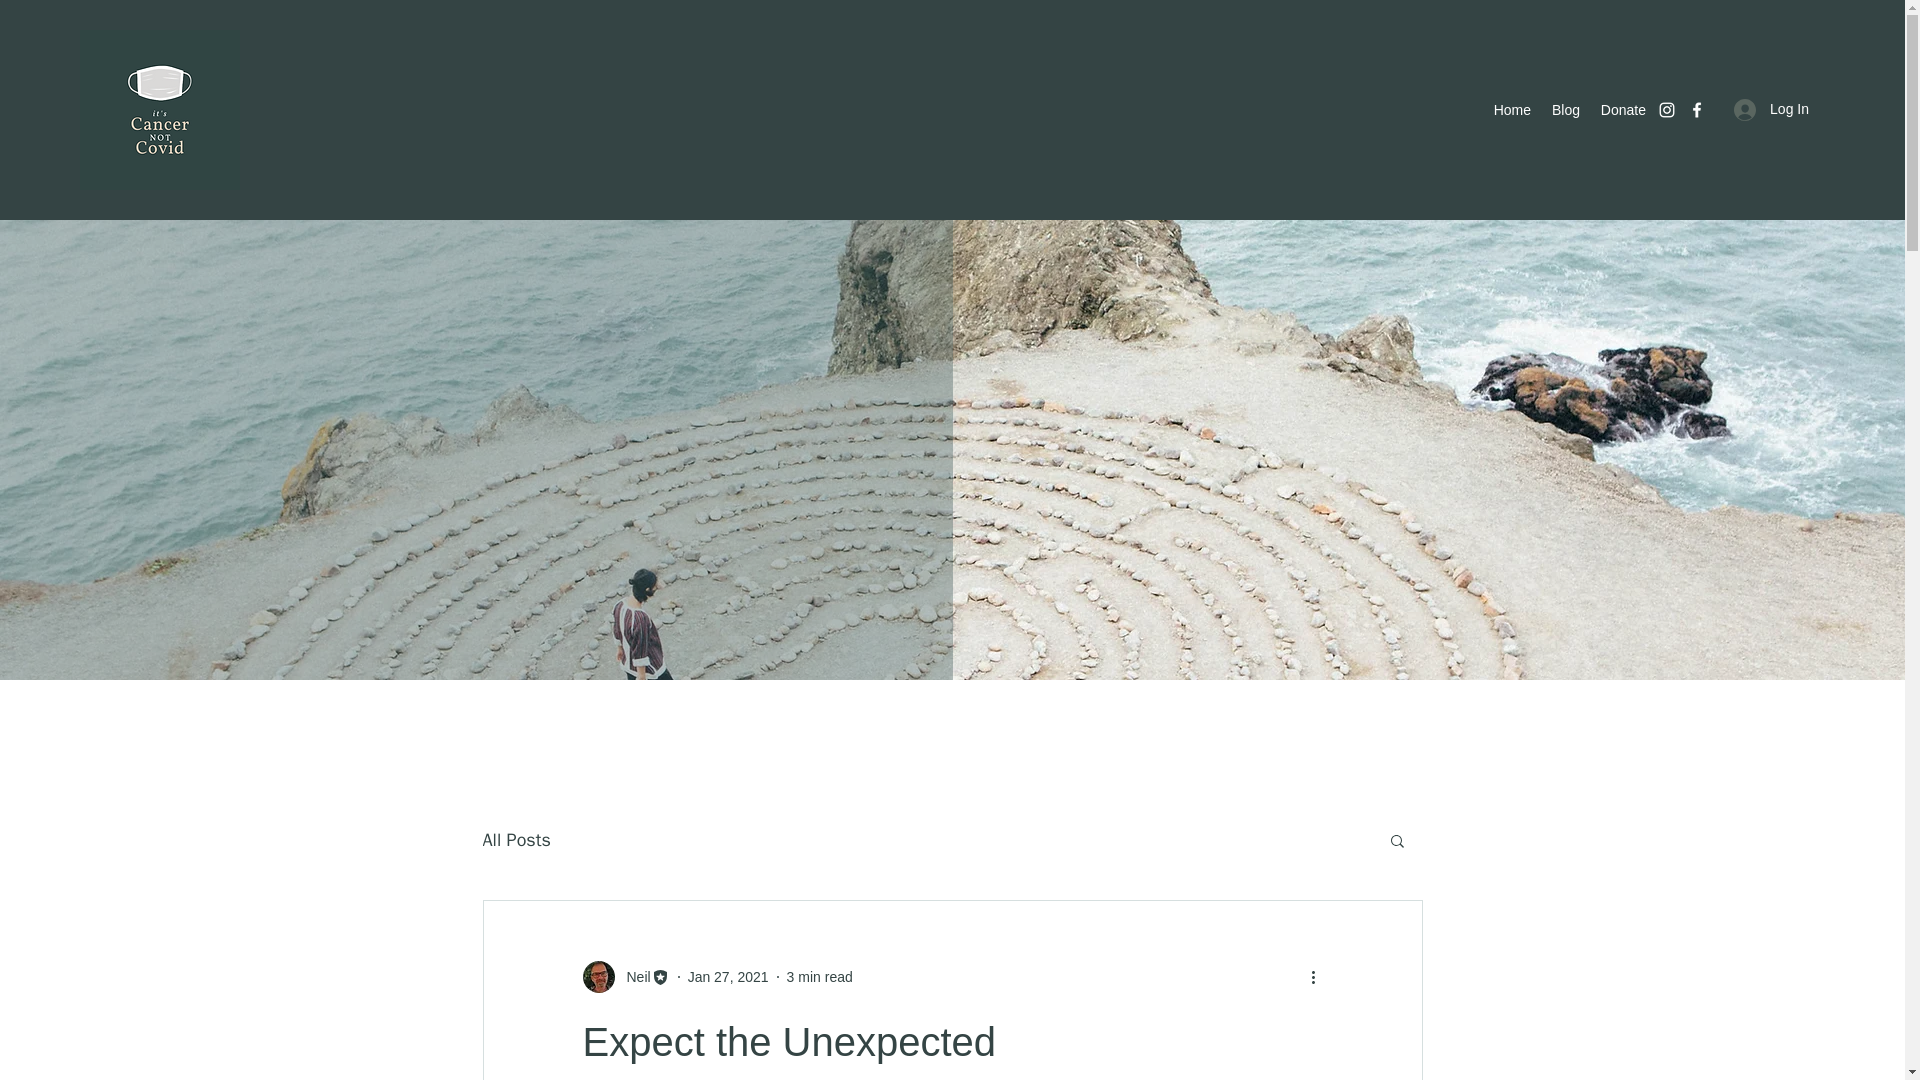 The image size is (1920, 1080). Describe the element at coordinates (820, 975) in the screenshot. I see `3 min read` at that location.